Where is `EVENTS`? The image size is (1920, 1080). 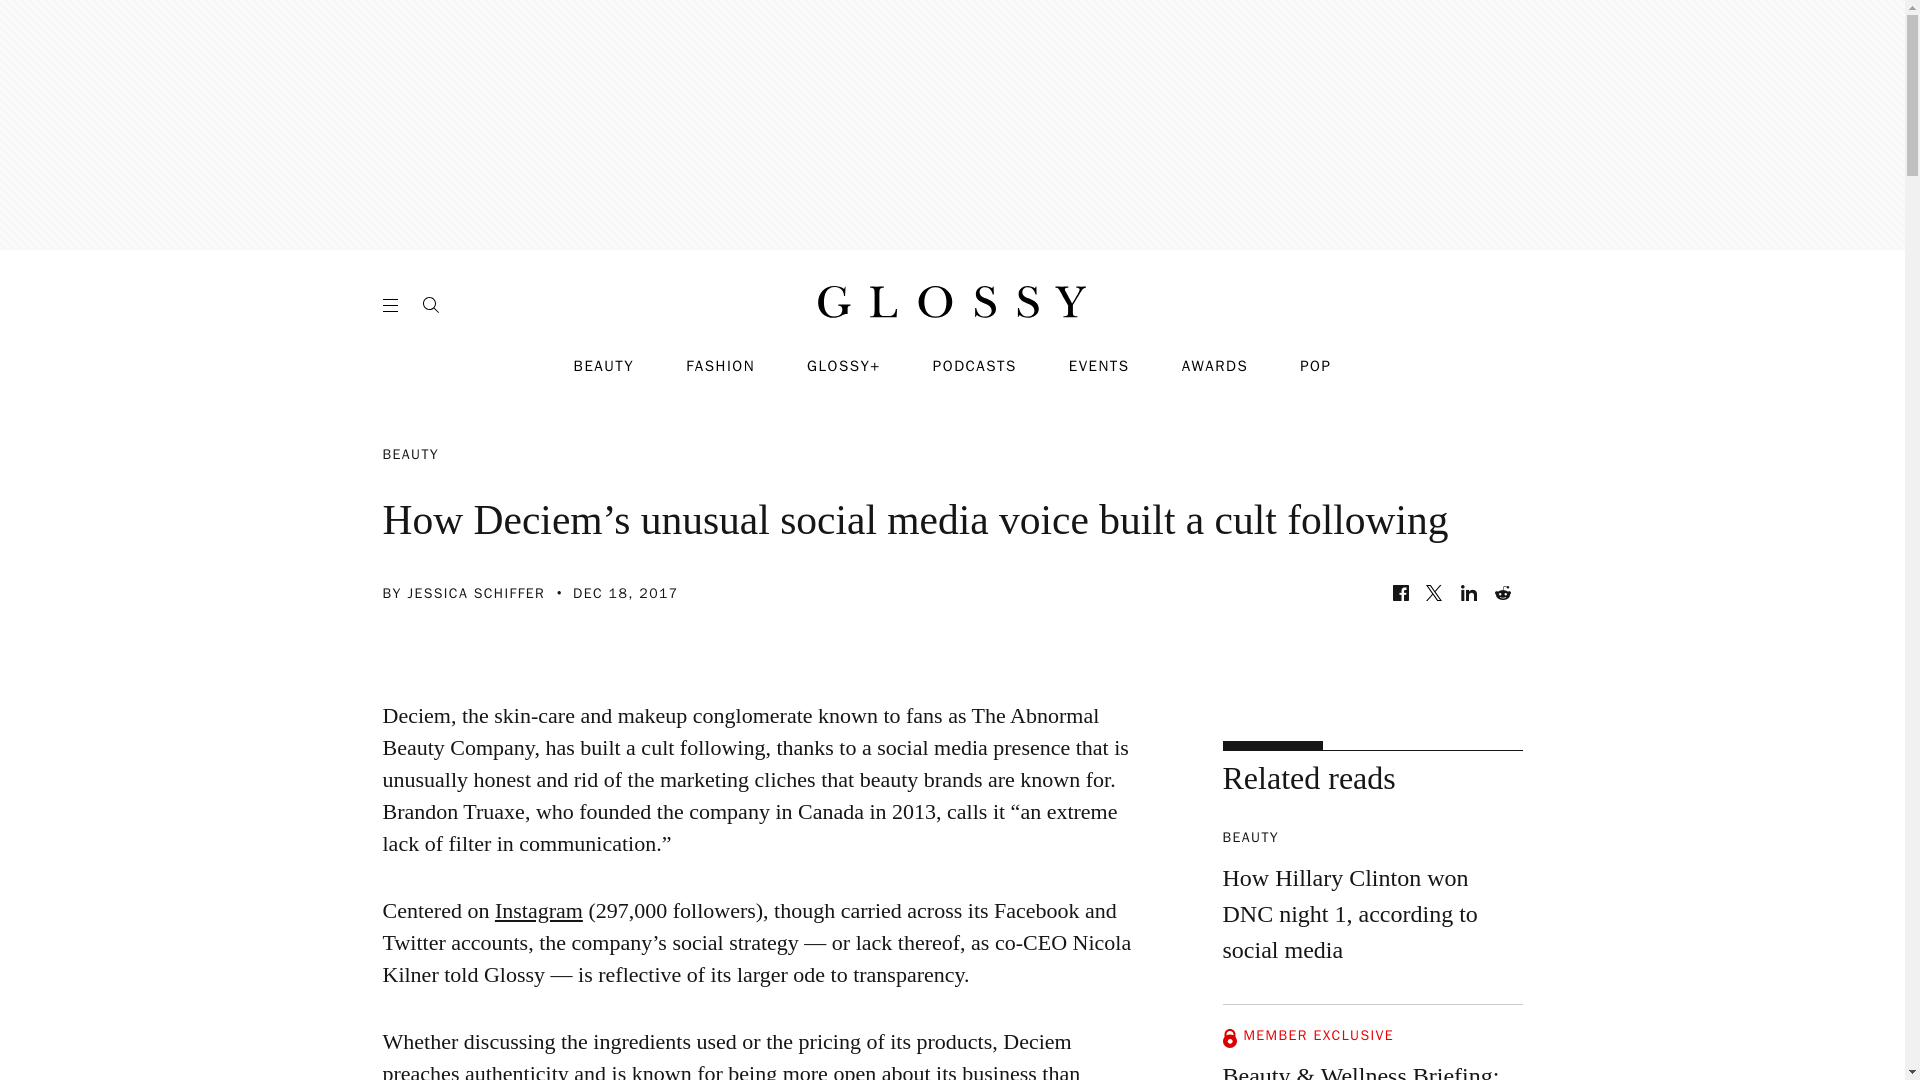 EVENTS is located at coordinates (1100, 366).